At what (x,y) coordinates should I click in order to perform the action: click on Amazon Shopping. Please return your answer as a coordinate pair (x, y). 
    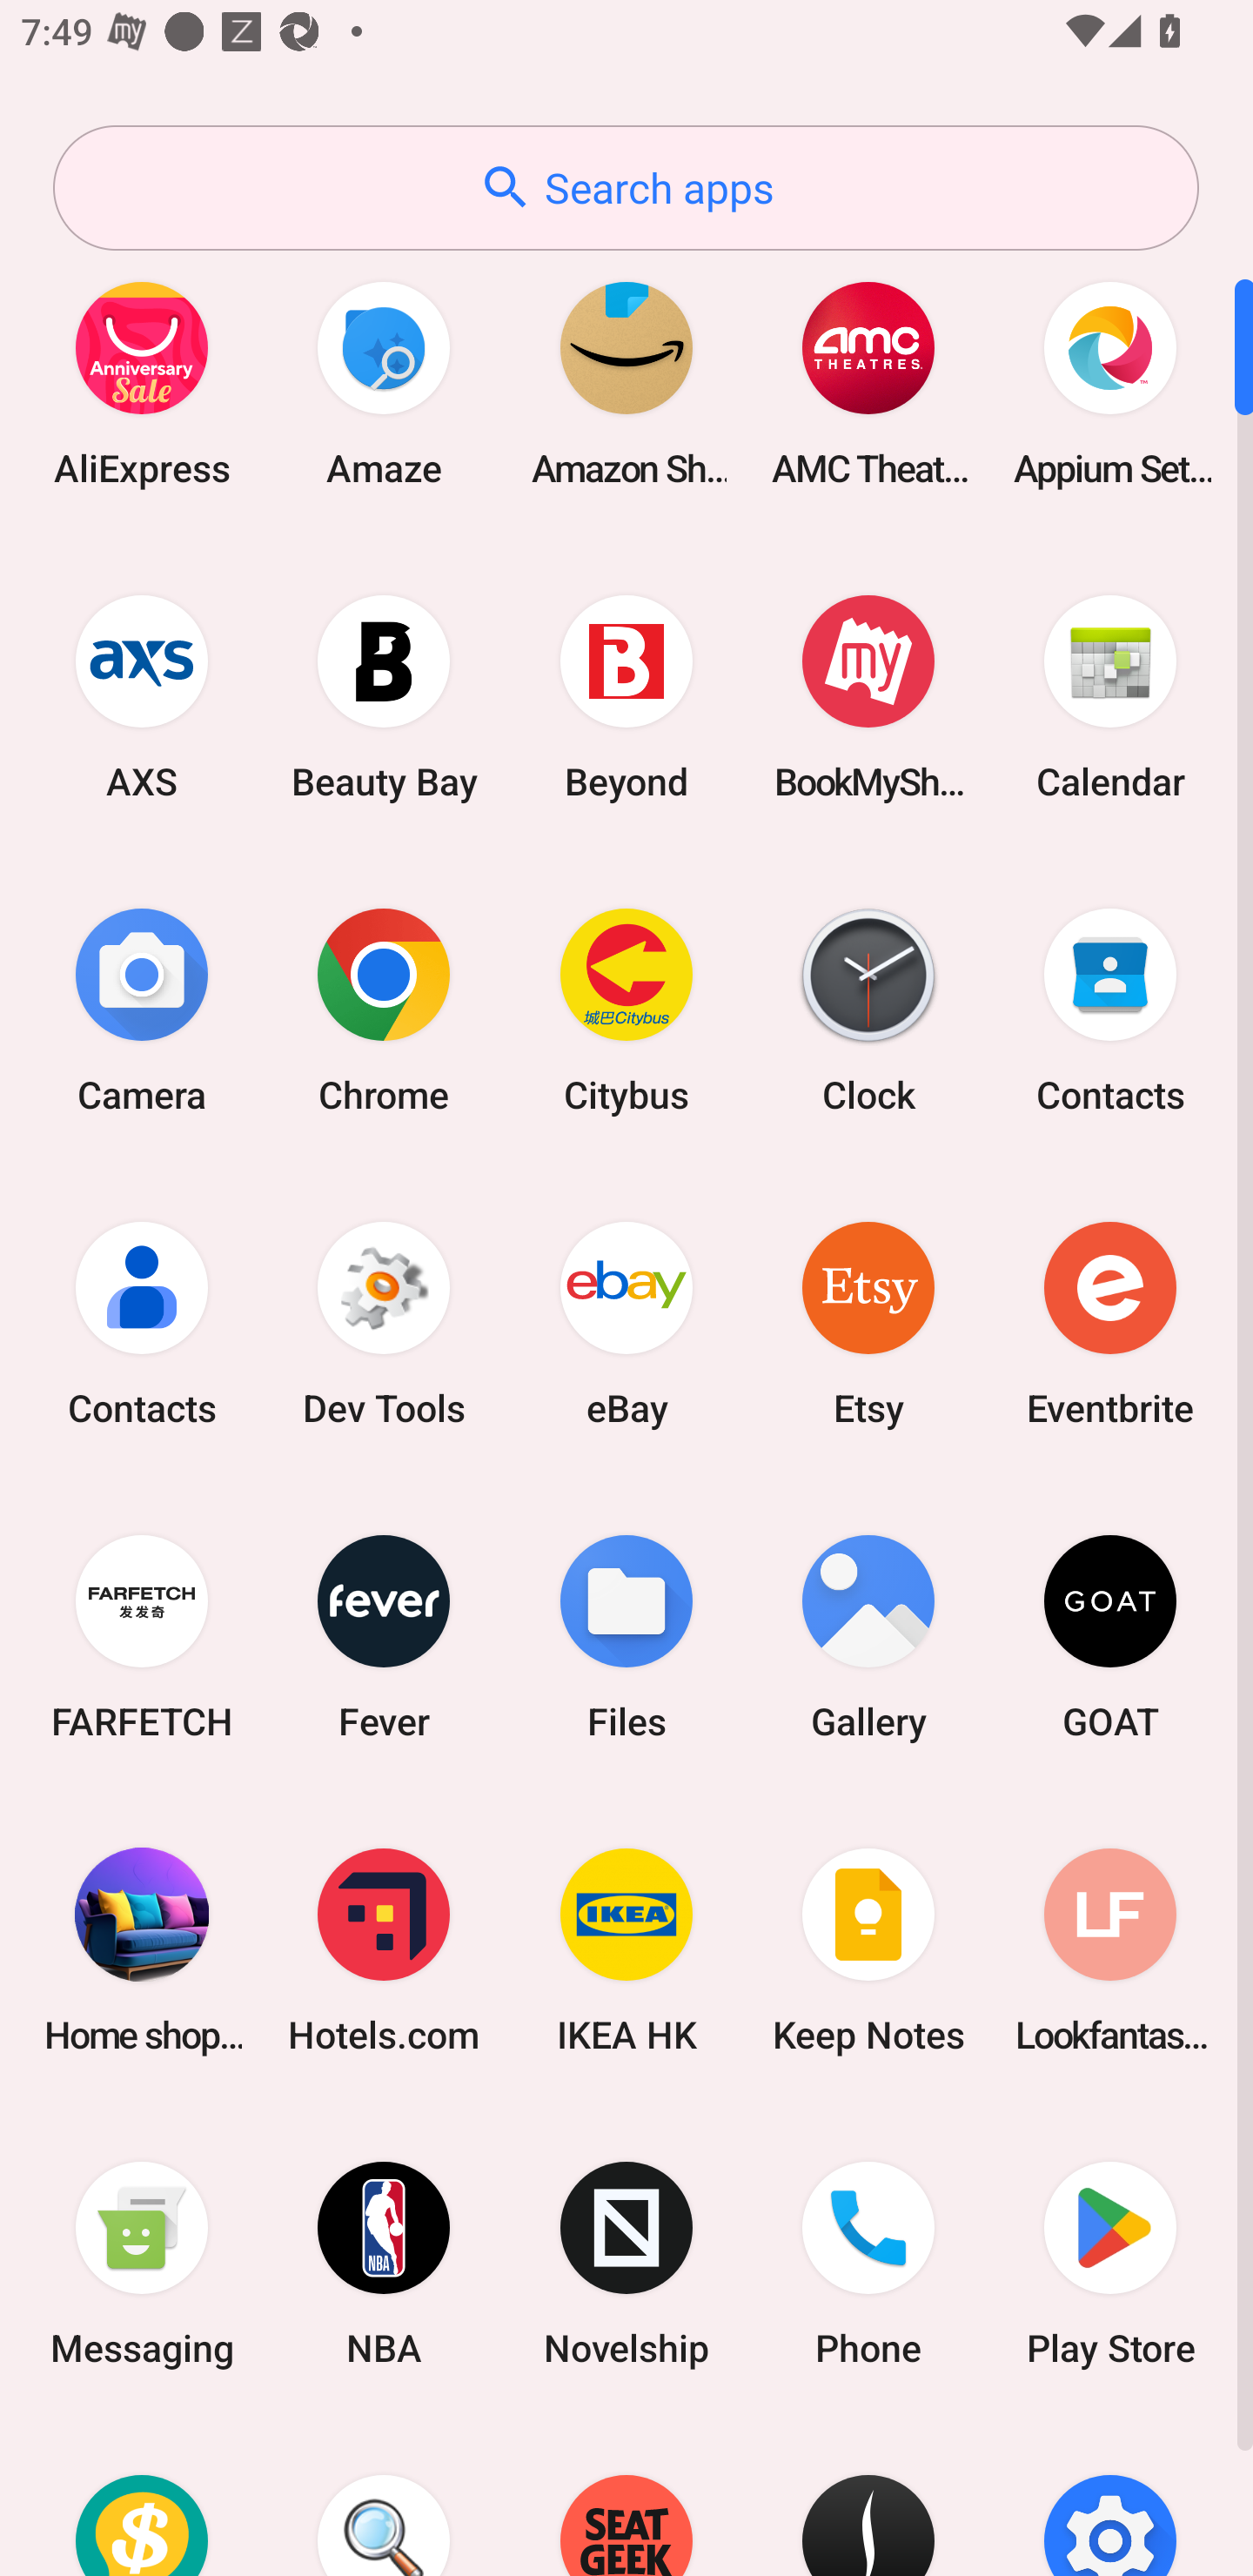
    Looking at the image, I should click on (626, 383).